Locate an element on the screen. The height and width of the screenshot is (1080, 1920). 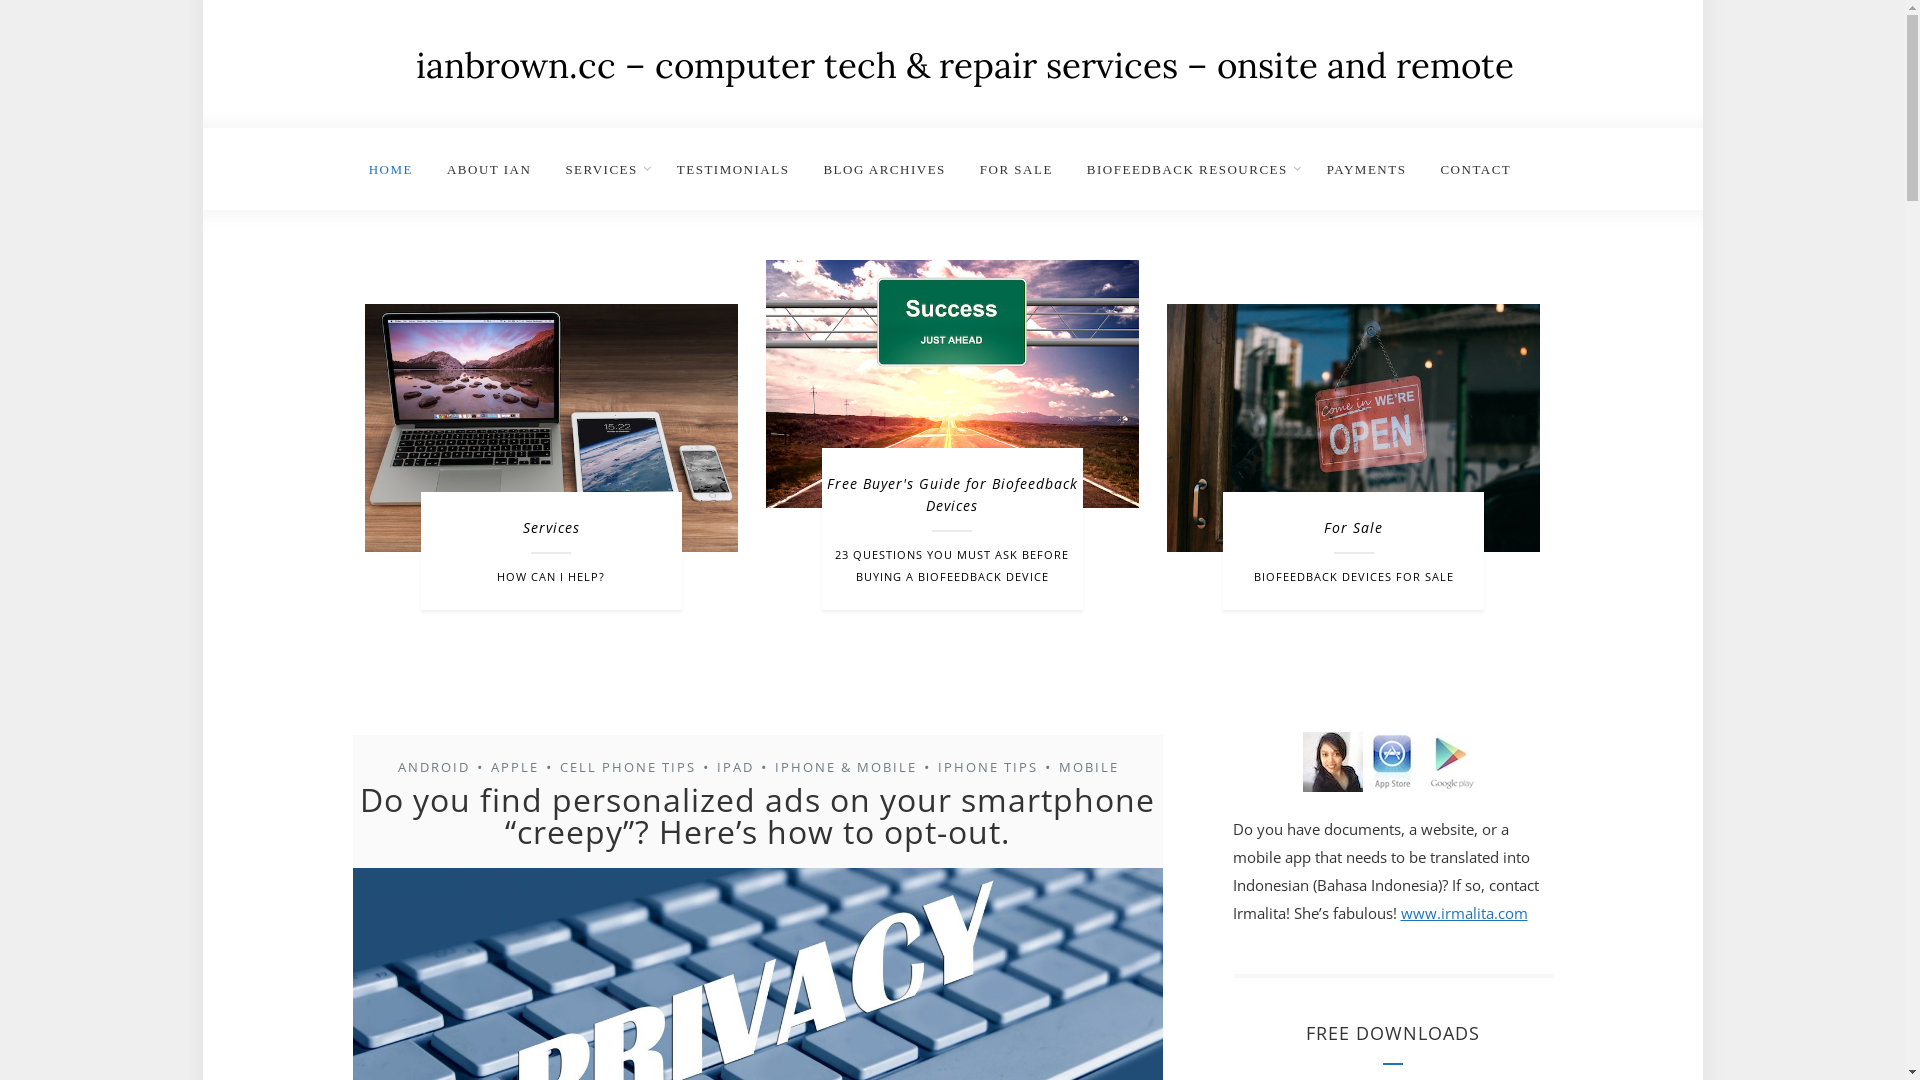
ANDROID is located at coordinates (433, 767).